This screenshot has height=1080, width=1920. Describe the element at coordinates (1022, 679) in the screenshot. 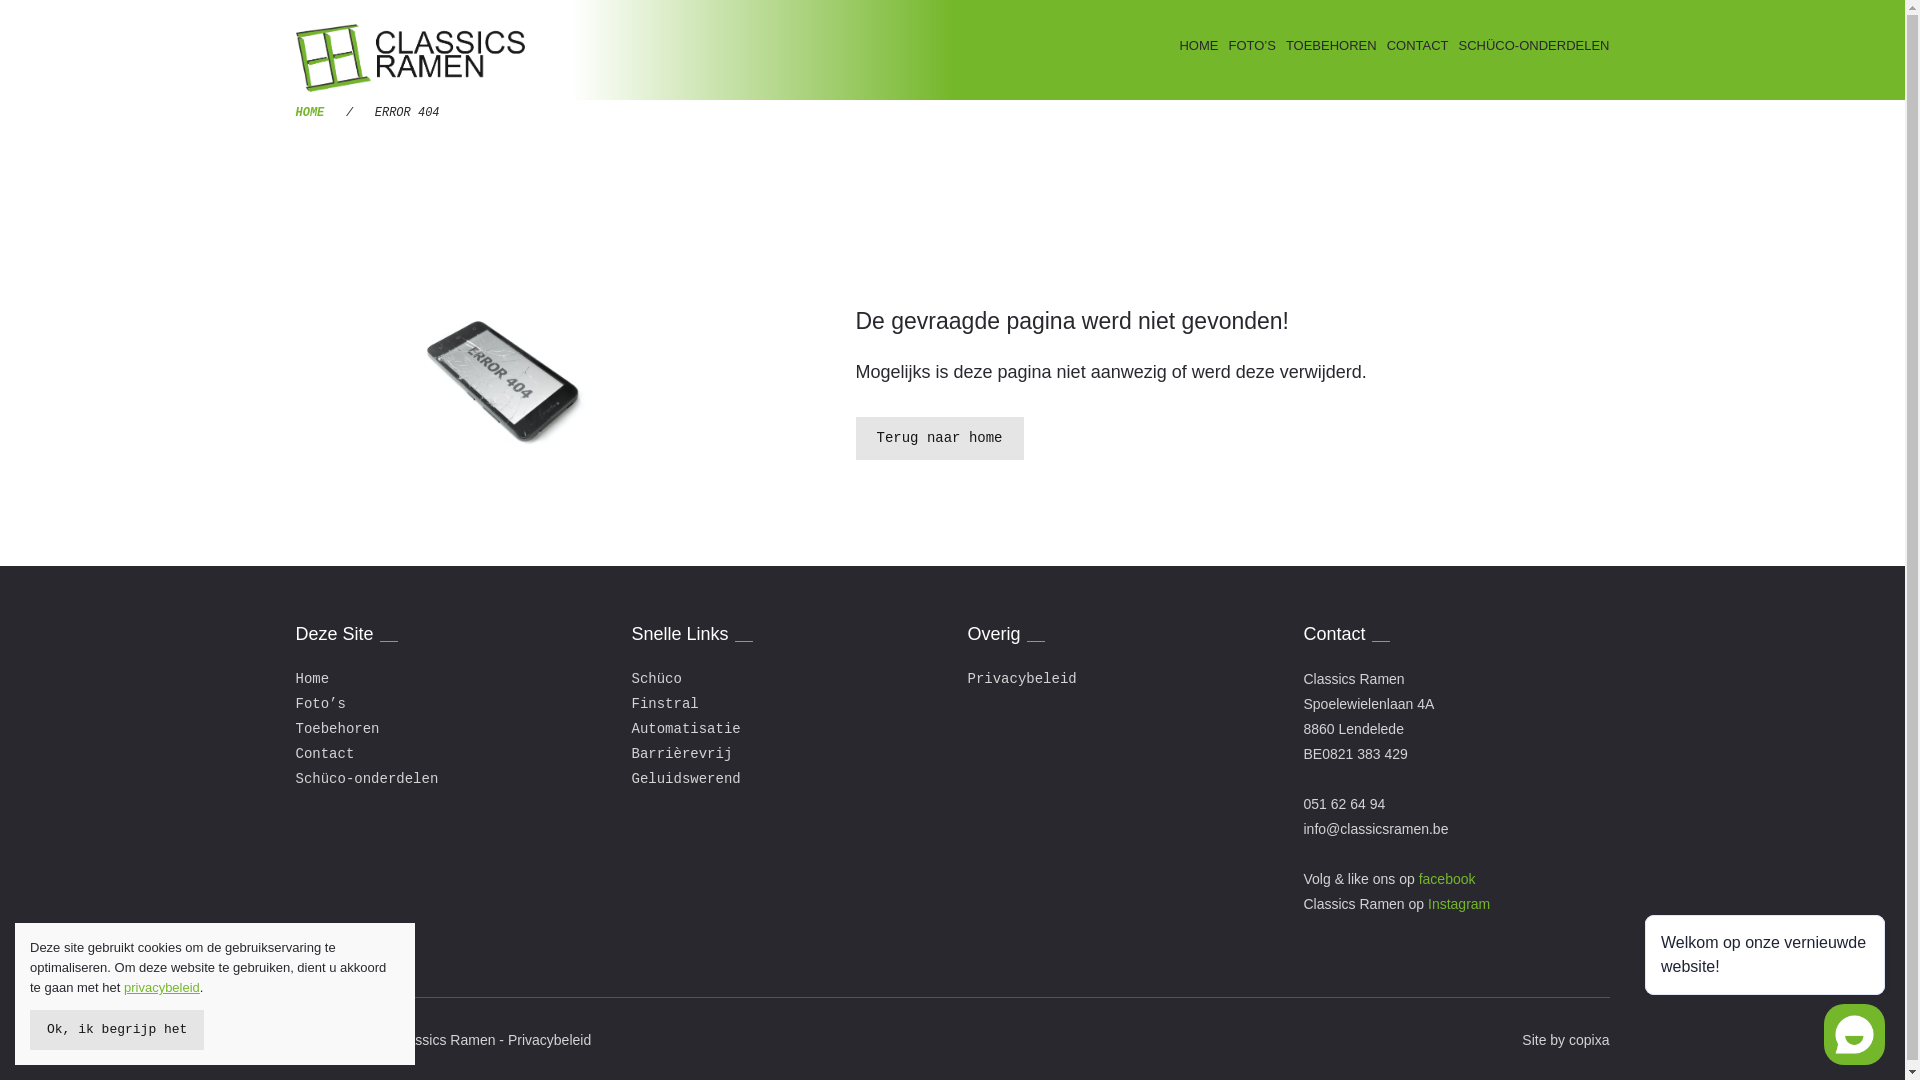

I see `Privacybeleid` at that location.